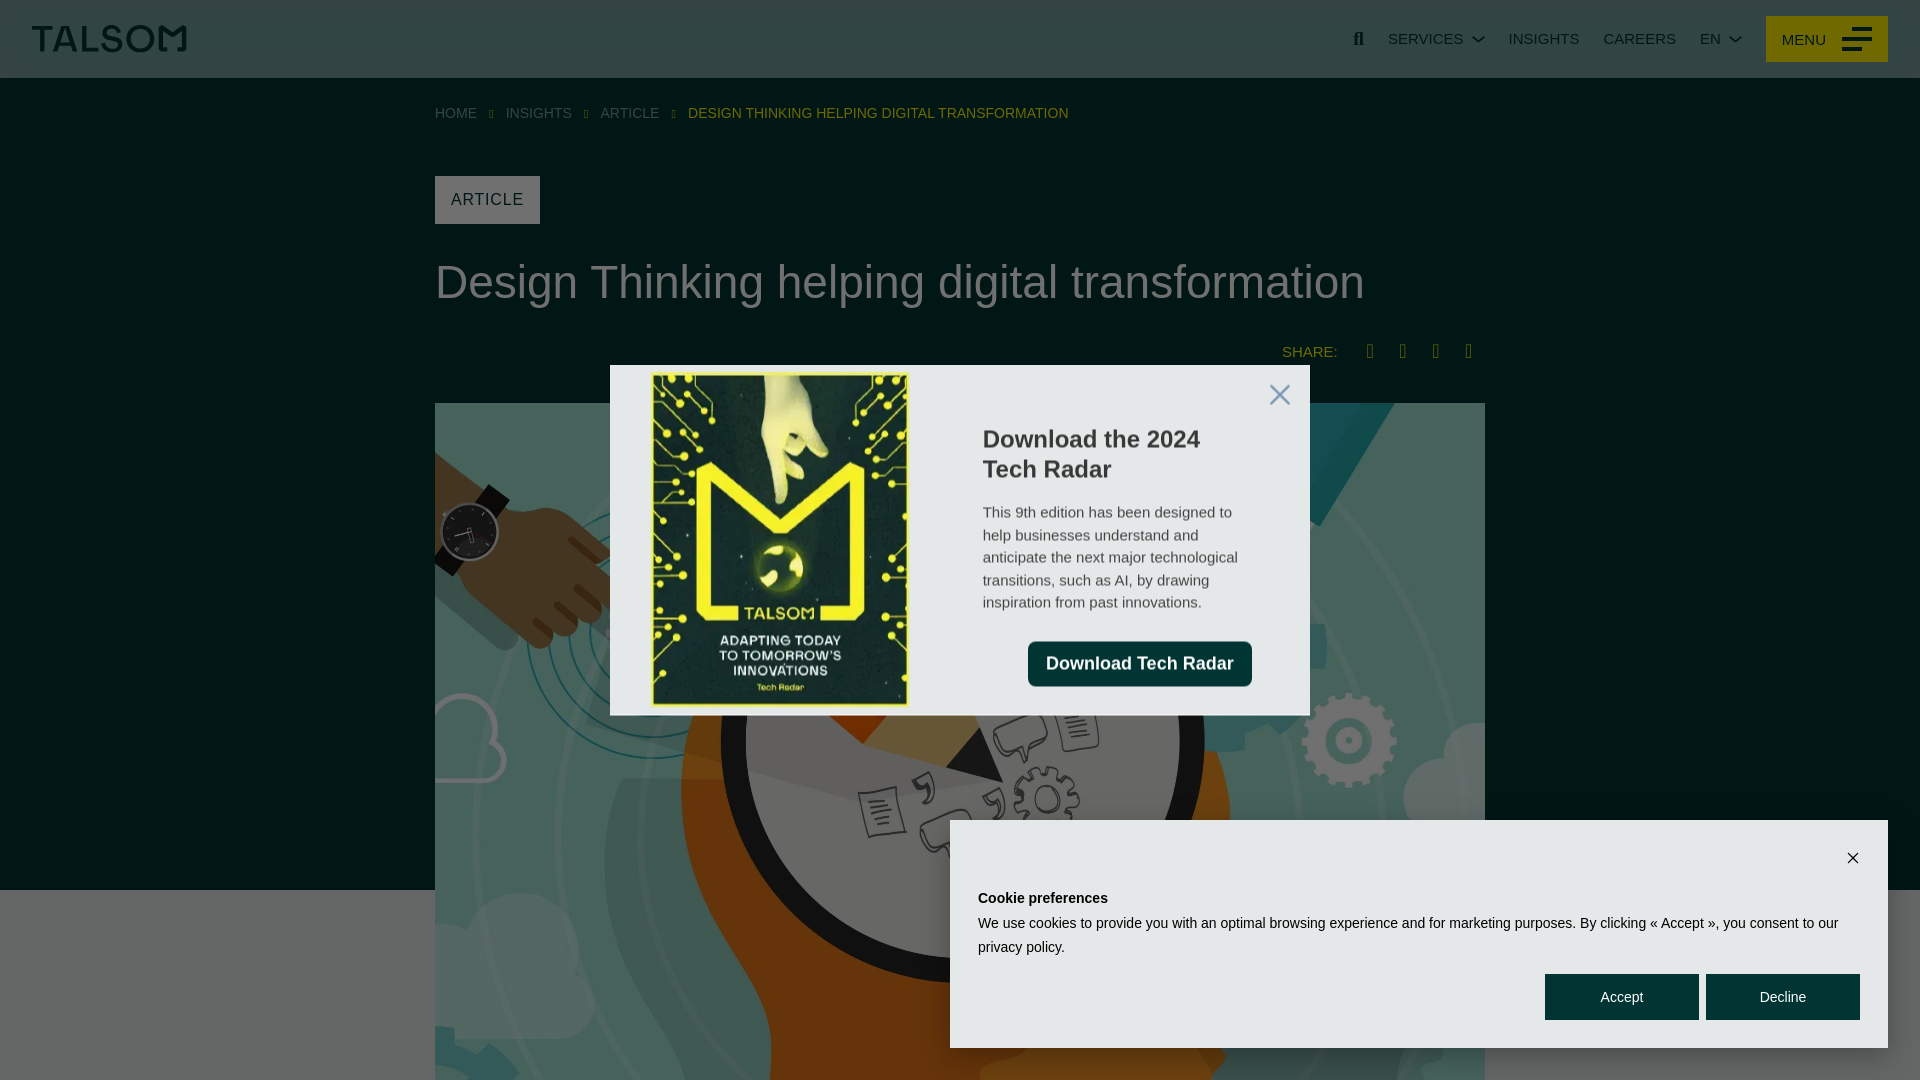 The width and height of the screenshot is (1920, 1080). What do you see at coordinates (1720, 38) in the screenshot?
I see `EN` at bounding box center [1720, 38].